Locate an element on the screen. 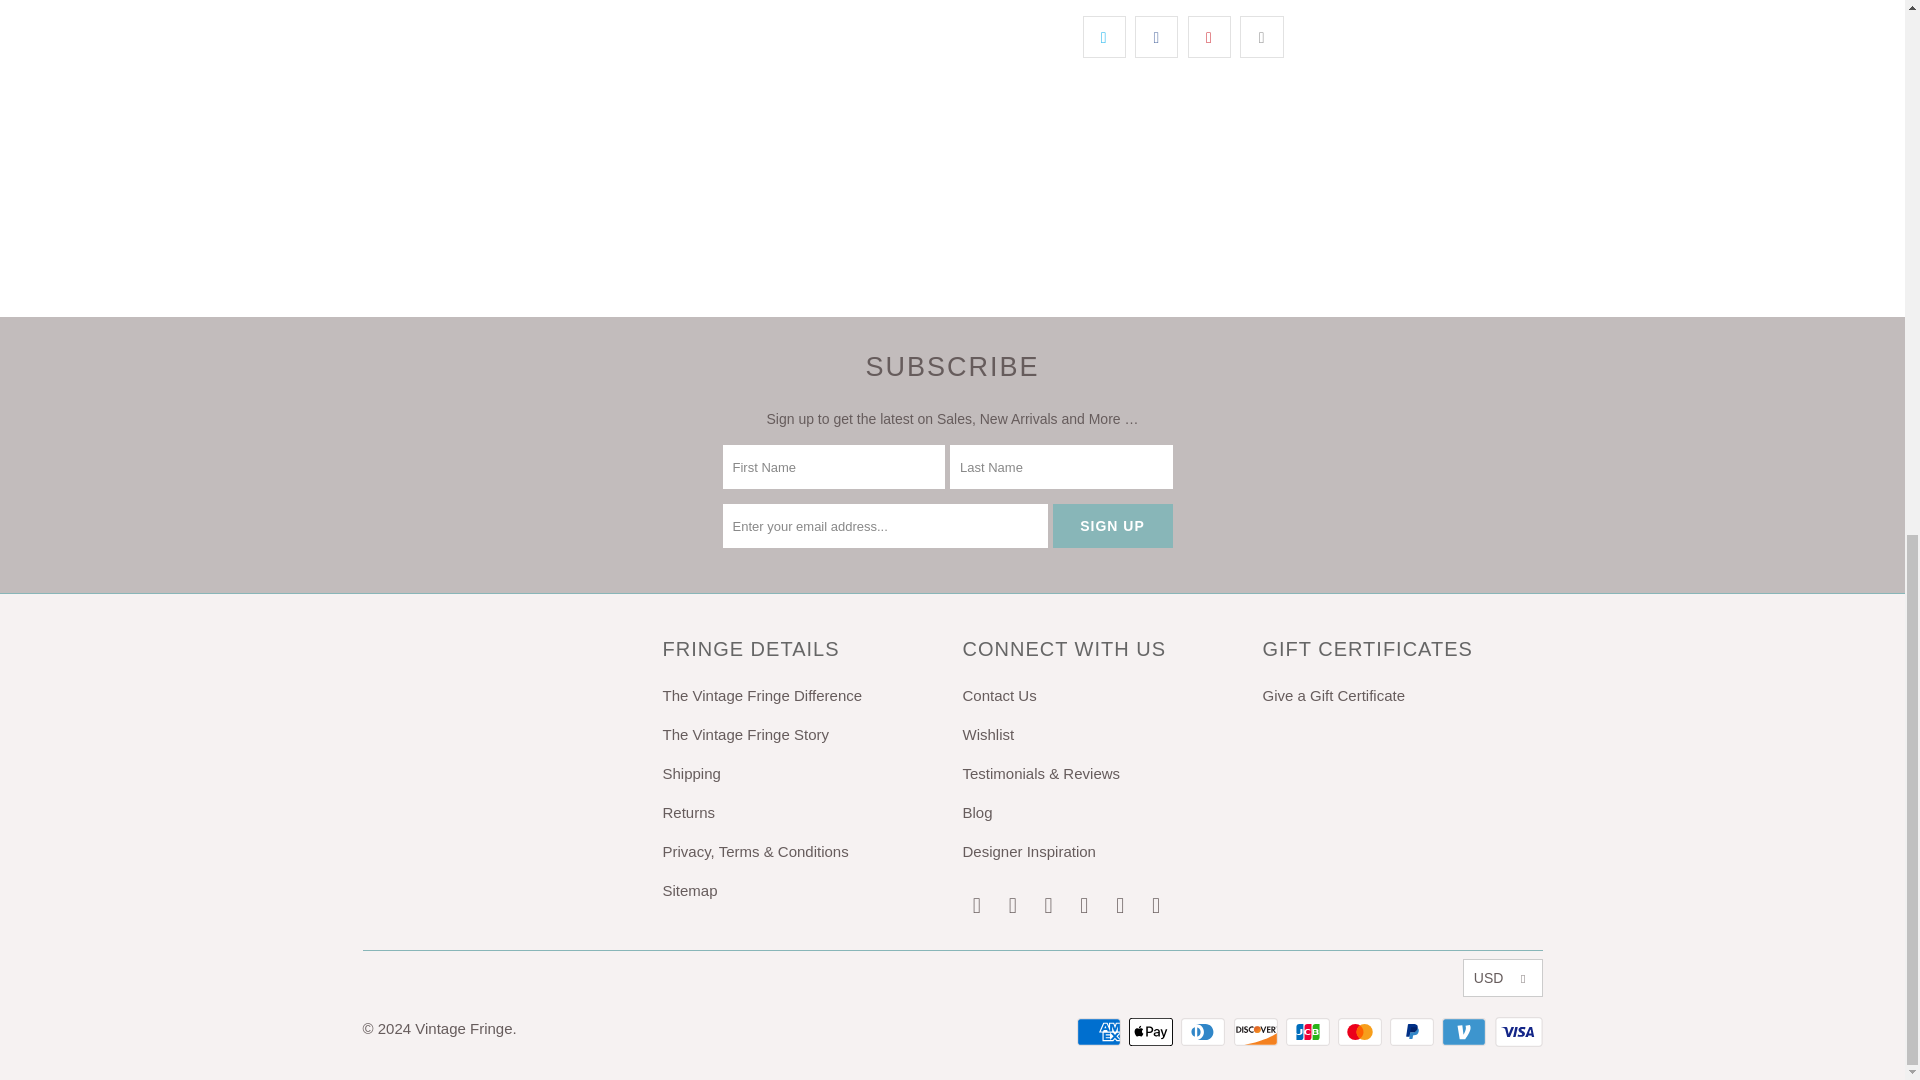 This screenshot has width=1920, height=1080. American Express is located at coordinates (1101, 1032).